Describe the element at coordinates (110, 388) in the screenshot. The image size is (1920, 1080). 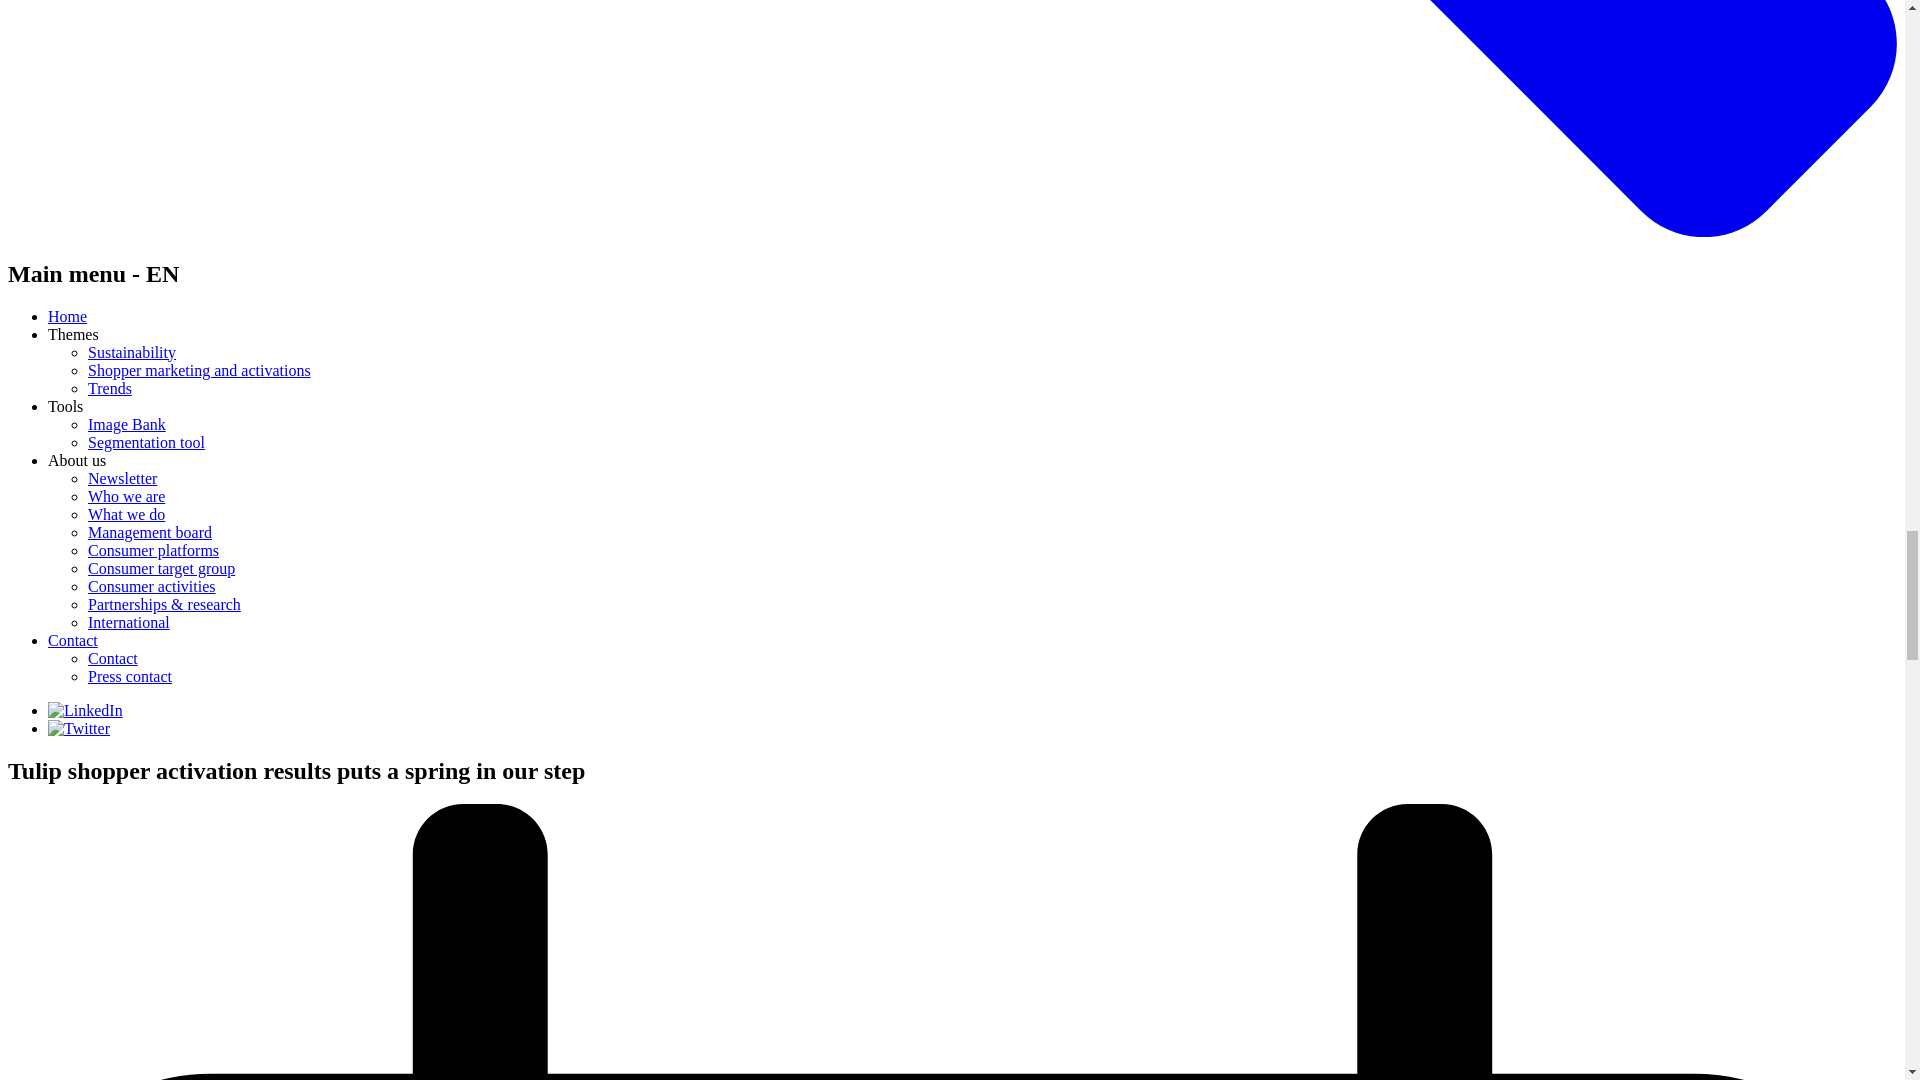
I see `Trends` at that location.